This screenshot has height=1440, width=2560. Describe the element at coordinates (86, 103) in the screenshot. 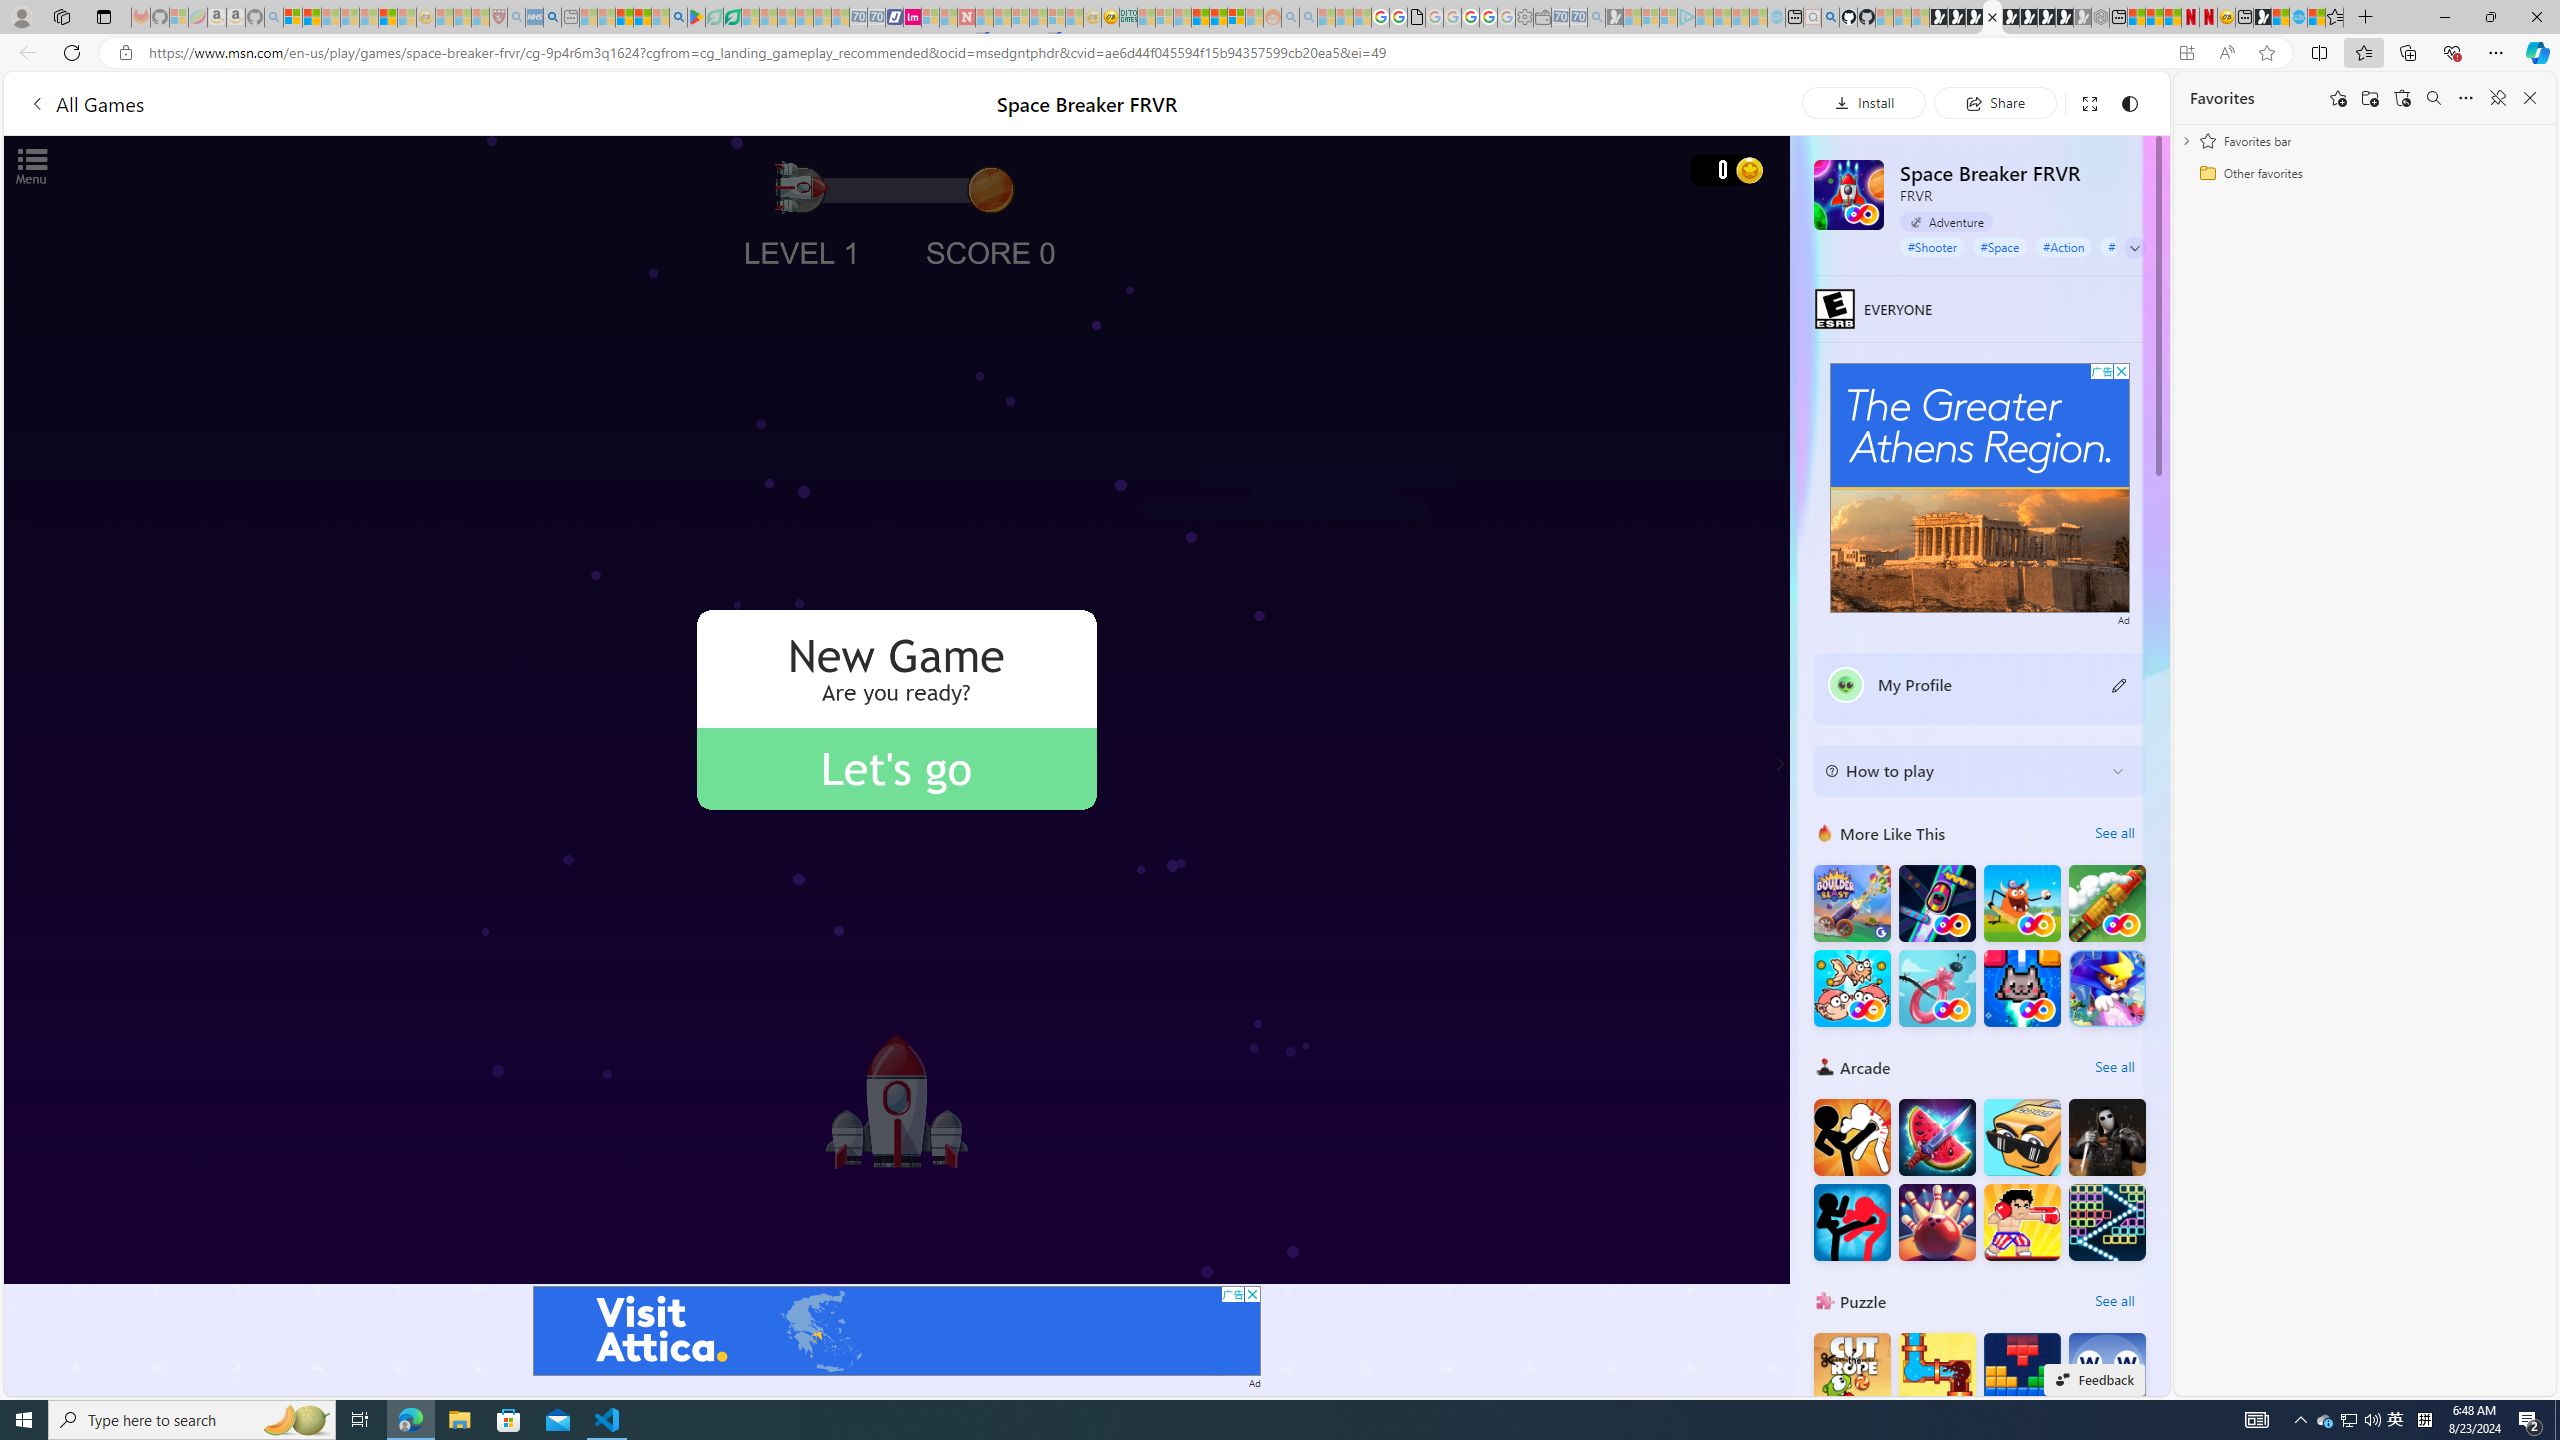

I see `All Games` at that location.